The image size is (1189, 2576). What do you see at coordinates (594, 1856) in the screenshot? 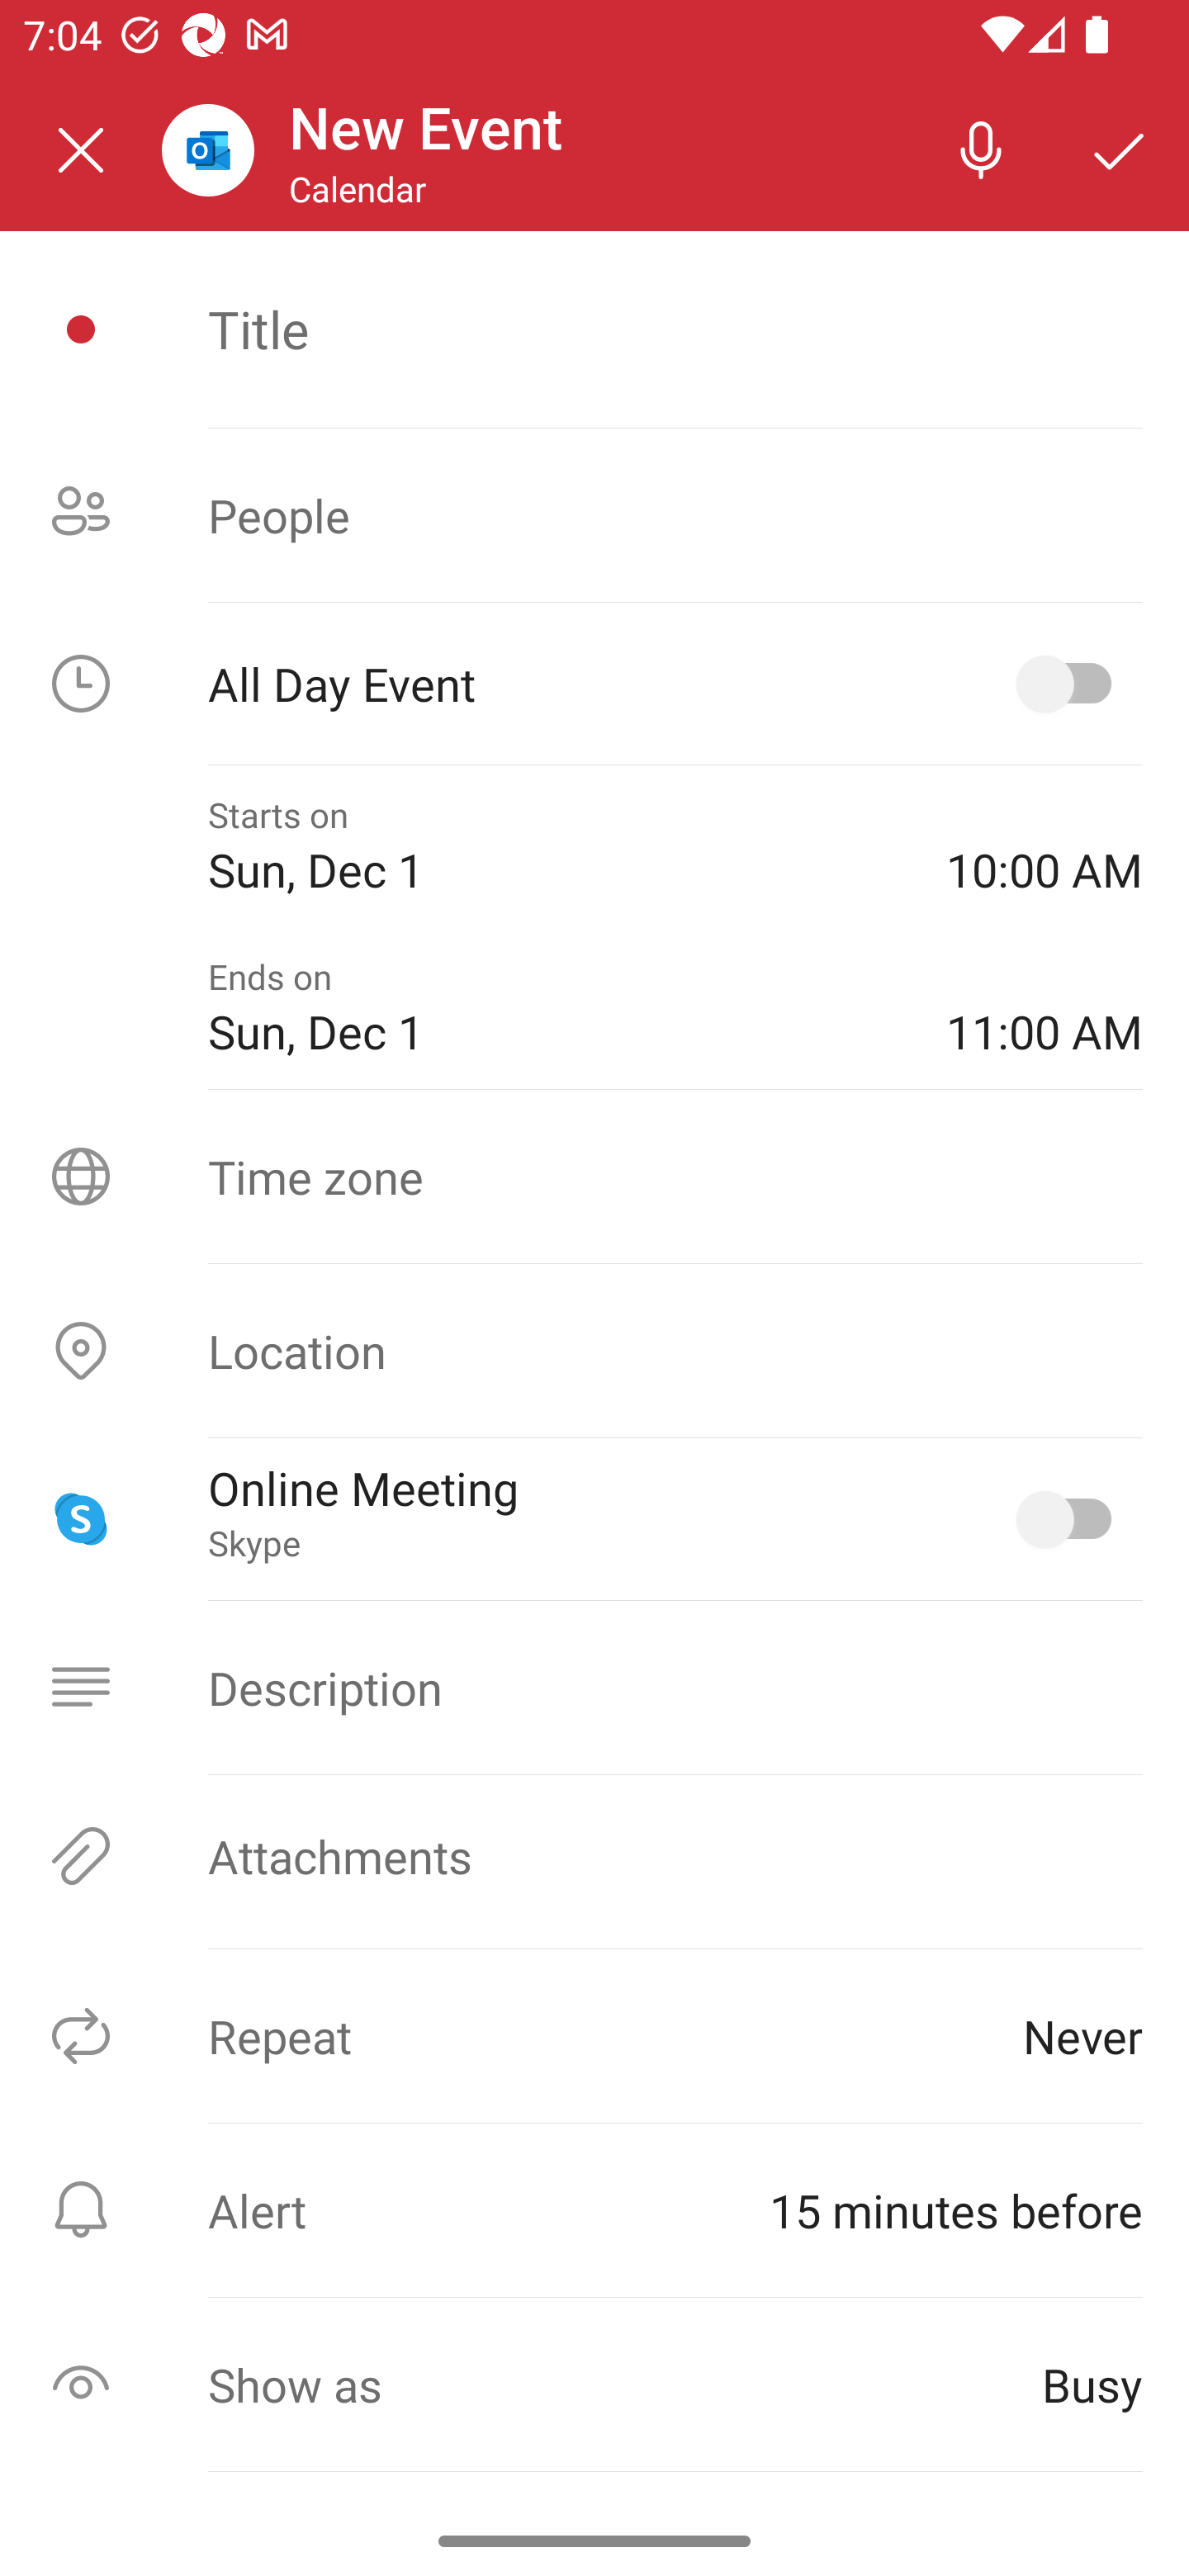
I see `Attachments` at bounding box center [594, 1856].